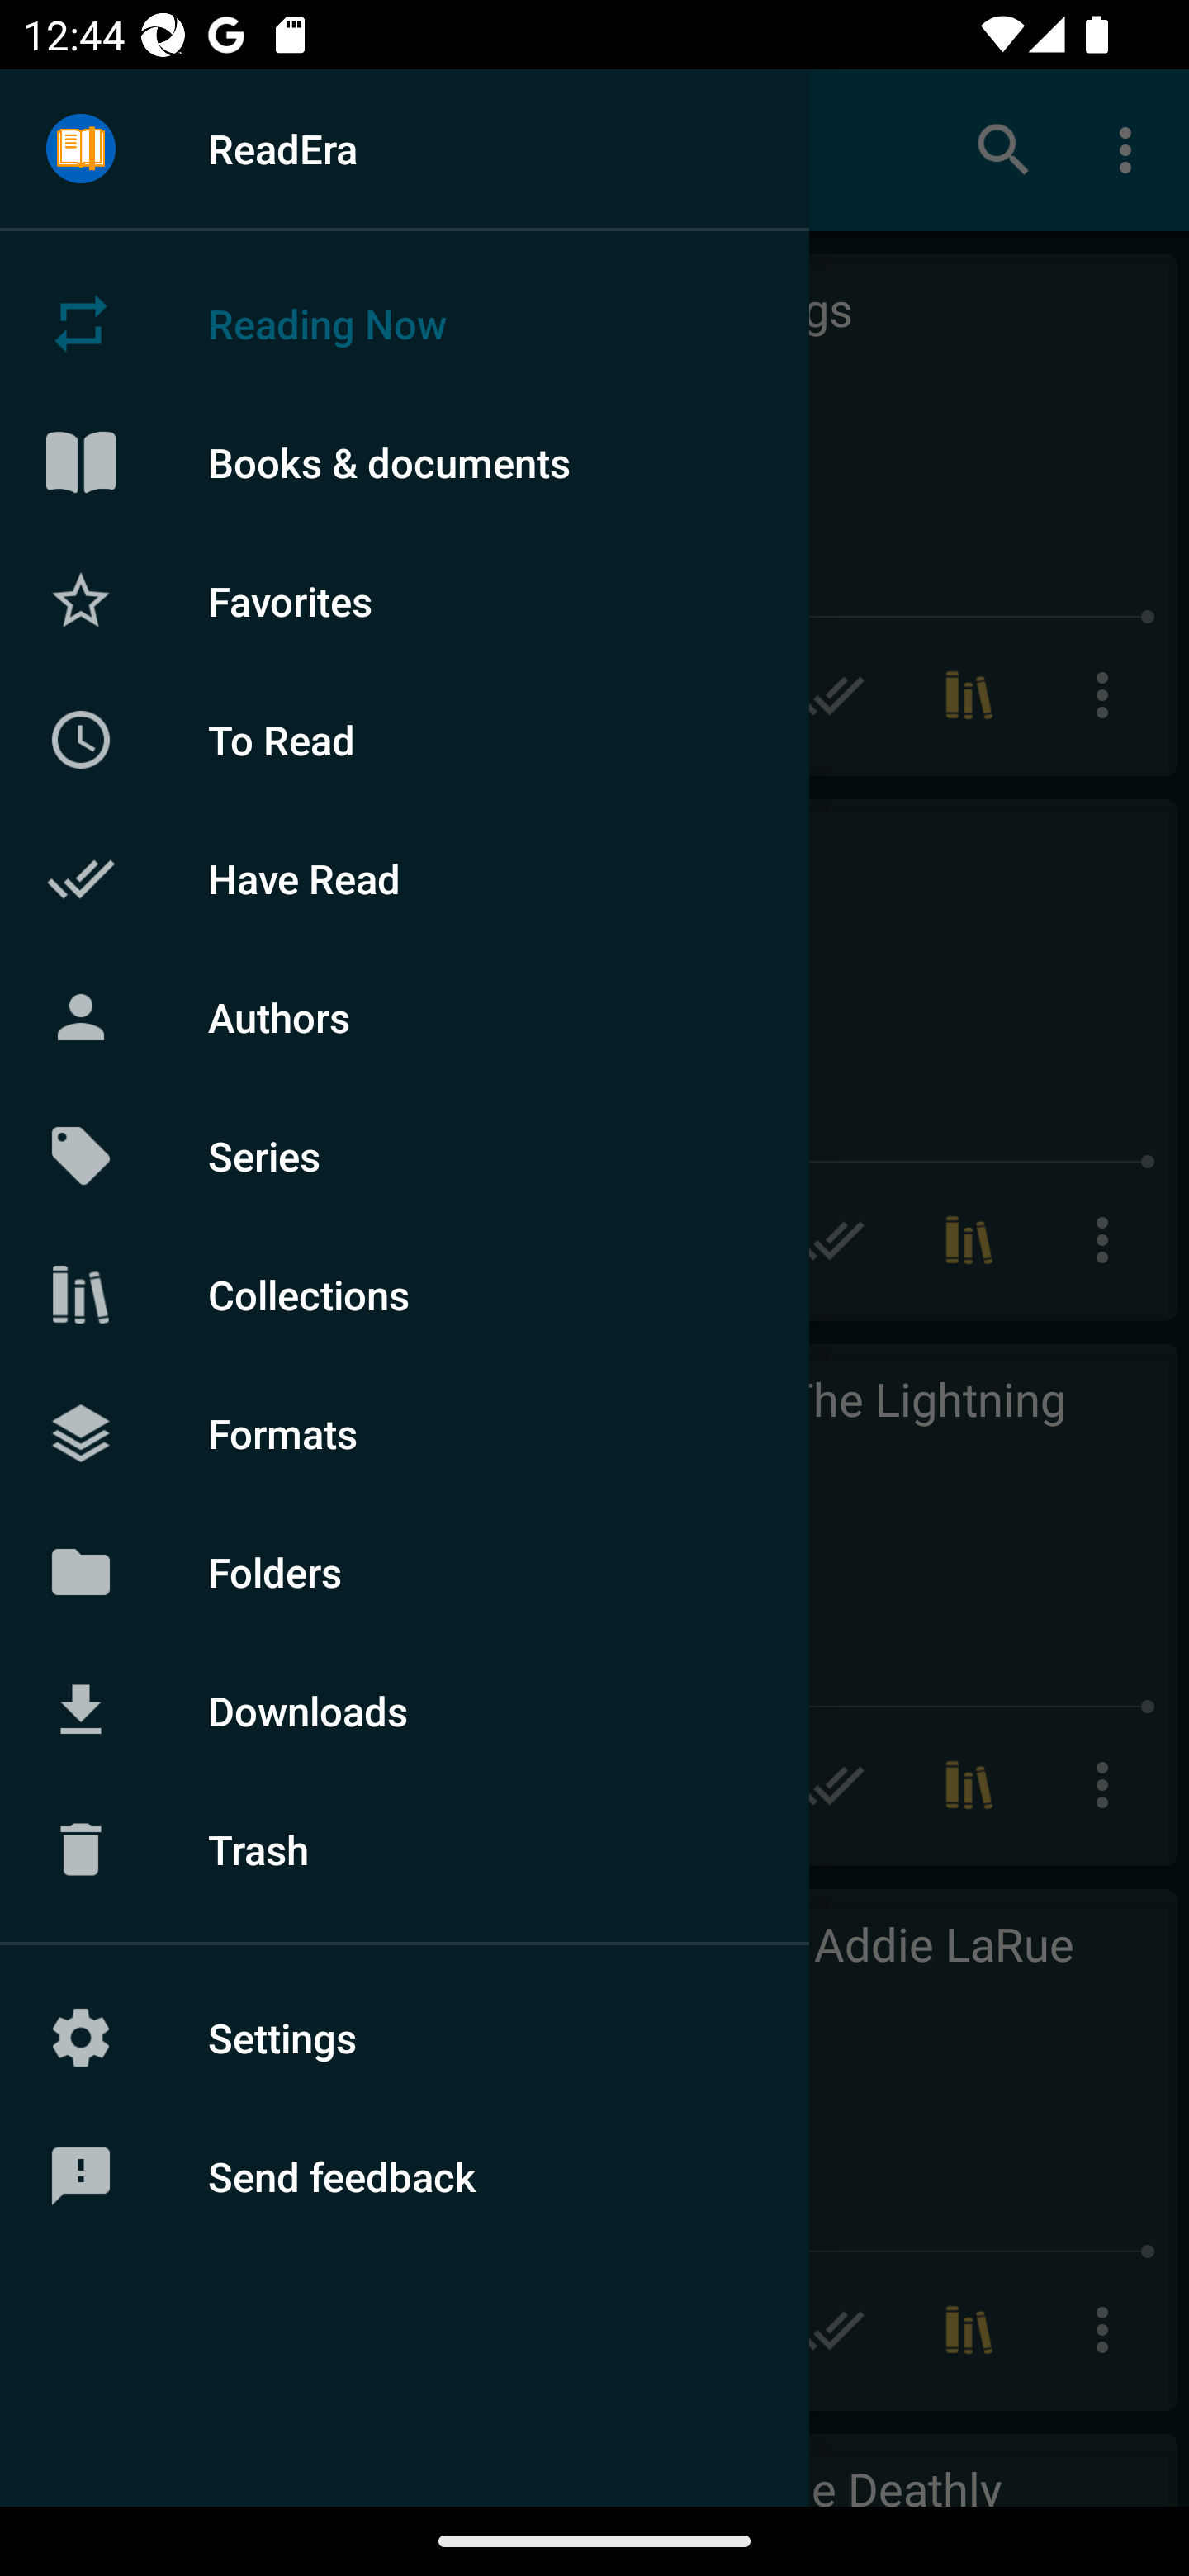 The width and height of the screenshot is (1189, 2576). I want to click on Collections, so click(405, 1295).